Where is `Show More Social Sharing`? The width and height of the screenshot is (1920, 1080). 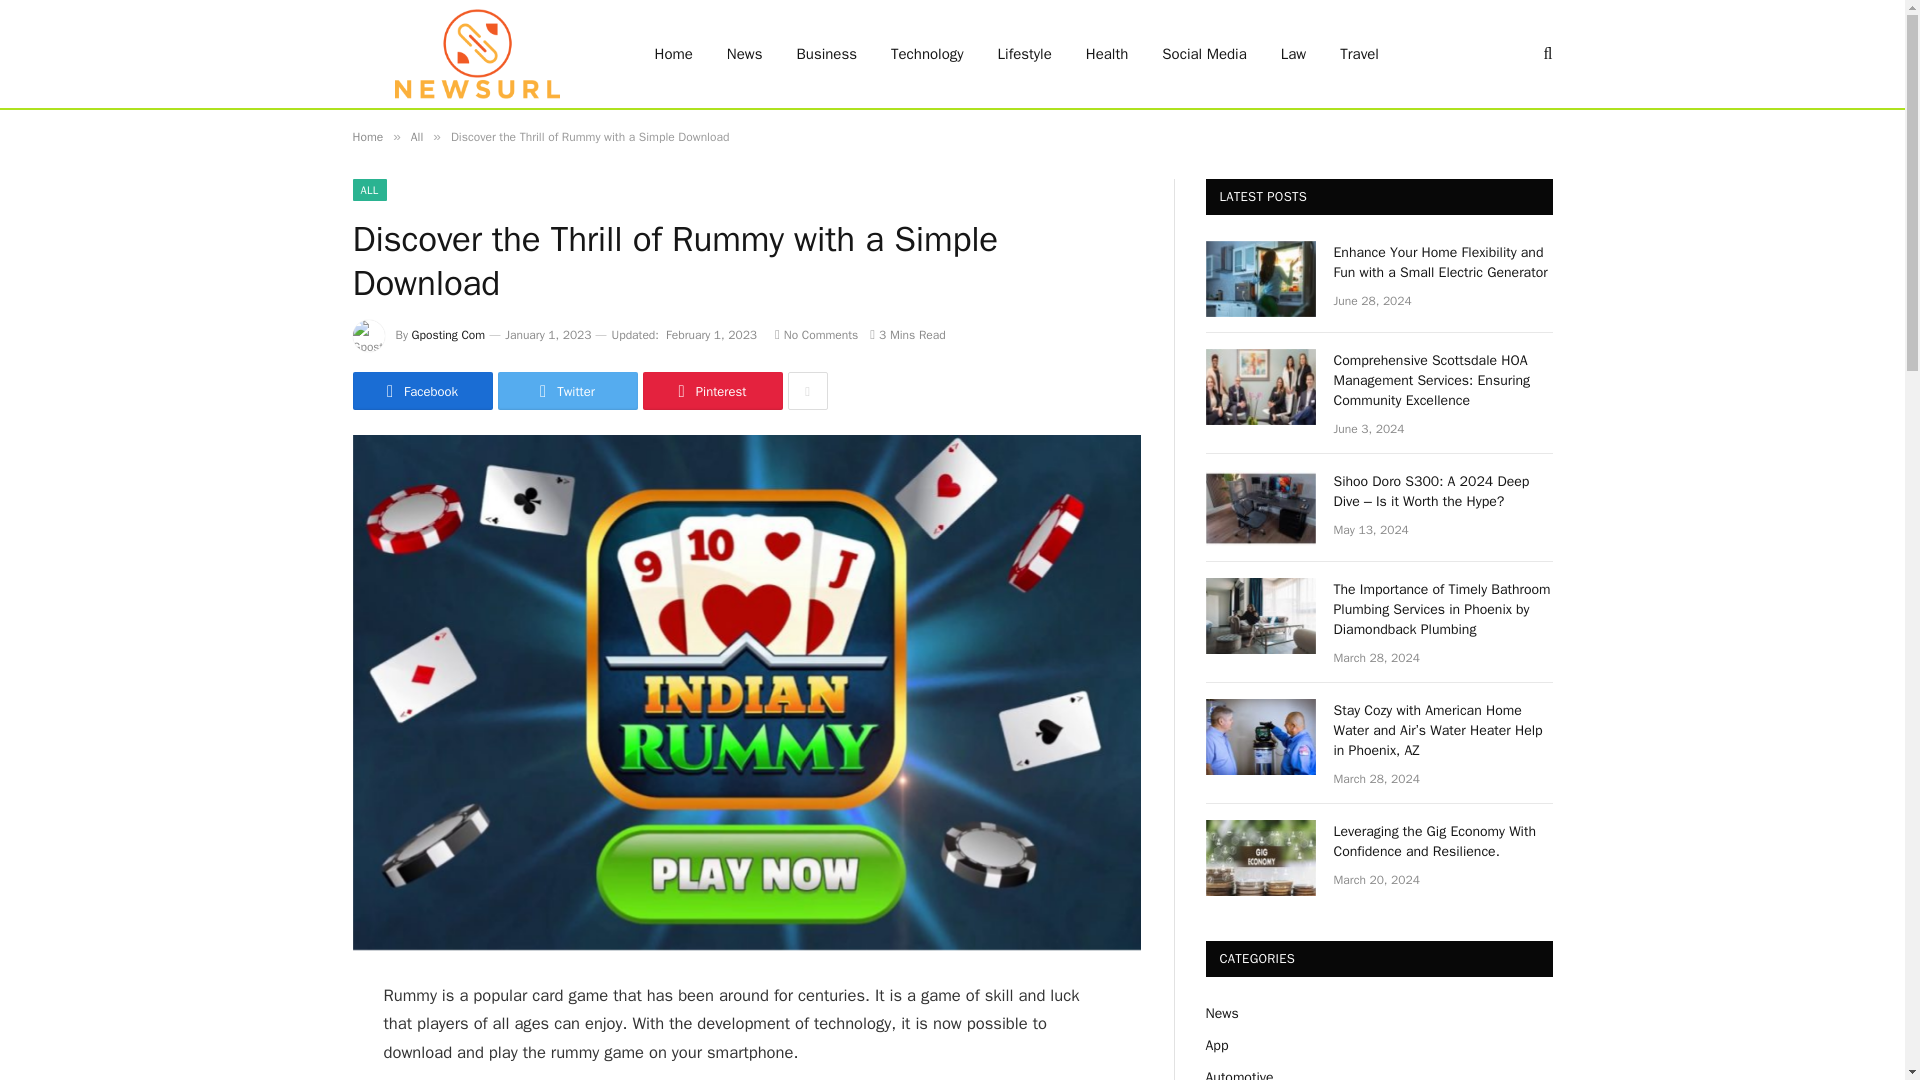
Show More Social Sharing is located at coordinates (807, 390).